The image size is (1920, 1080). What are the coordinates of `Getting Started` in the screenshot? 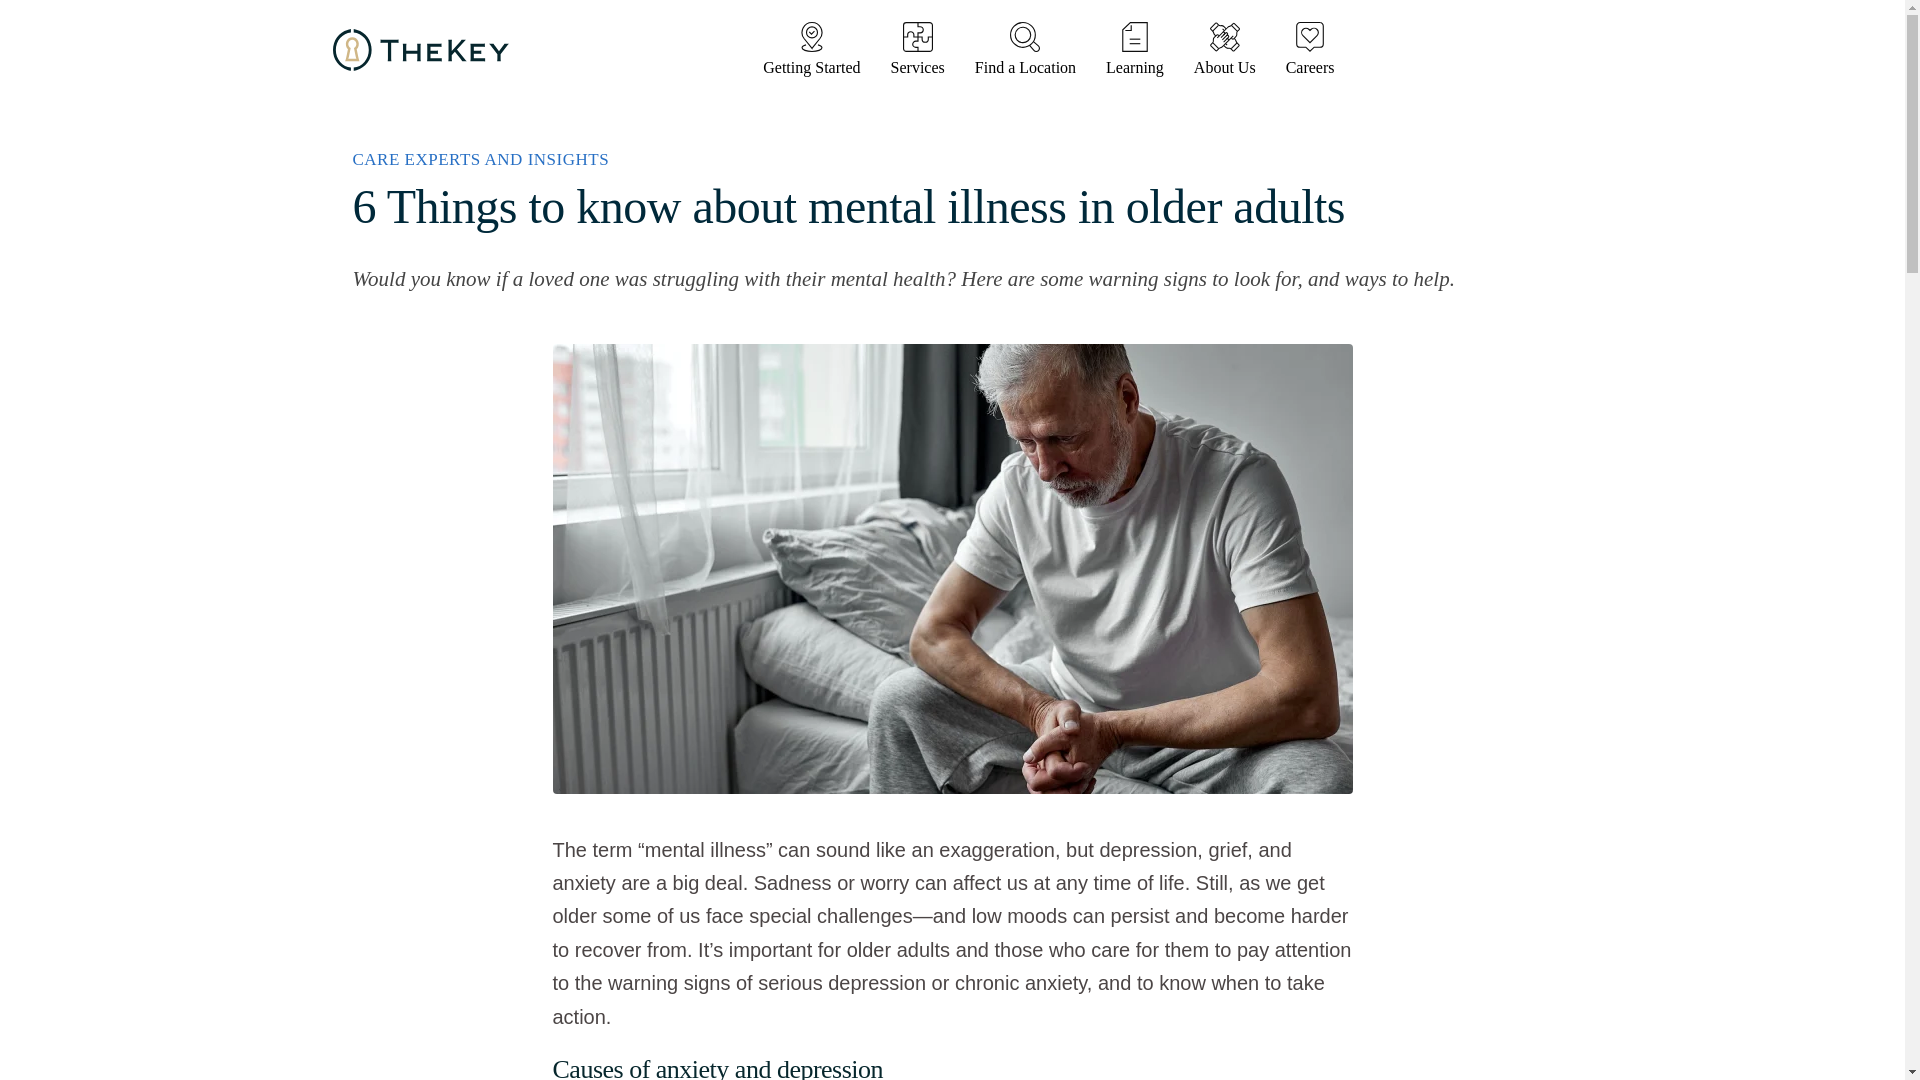 It's located at (811, 49).